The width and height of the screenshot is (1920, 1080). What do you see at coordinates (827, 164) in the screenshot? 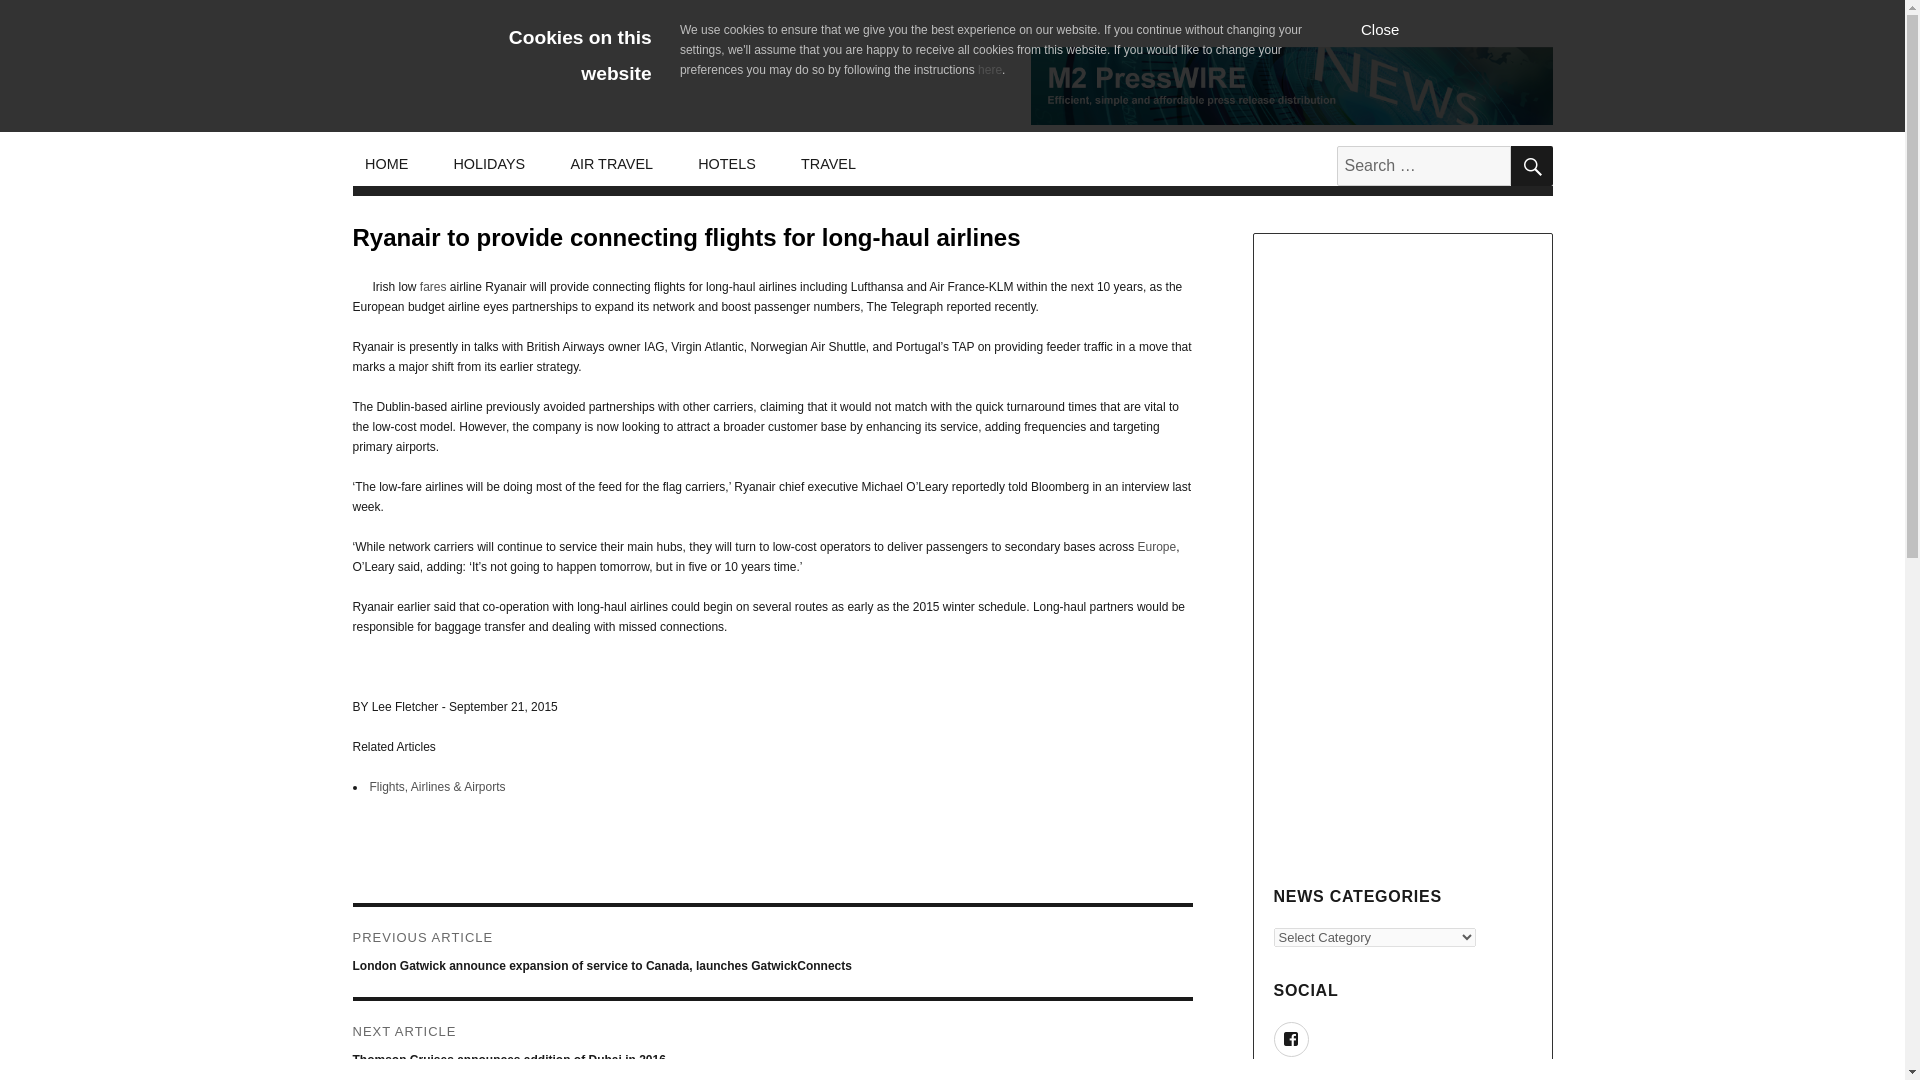
I see `TRAVEL` at bounding box center [827, 164].